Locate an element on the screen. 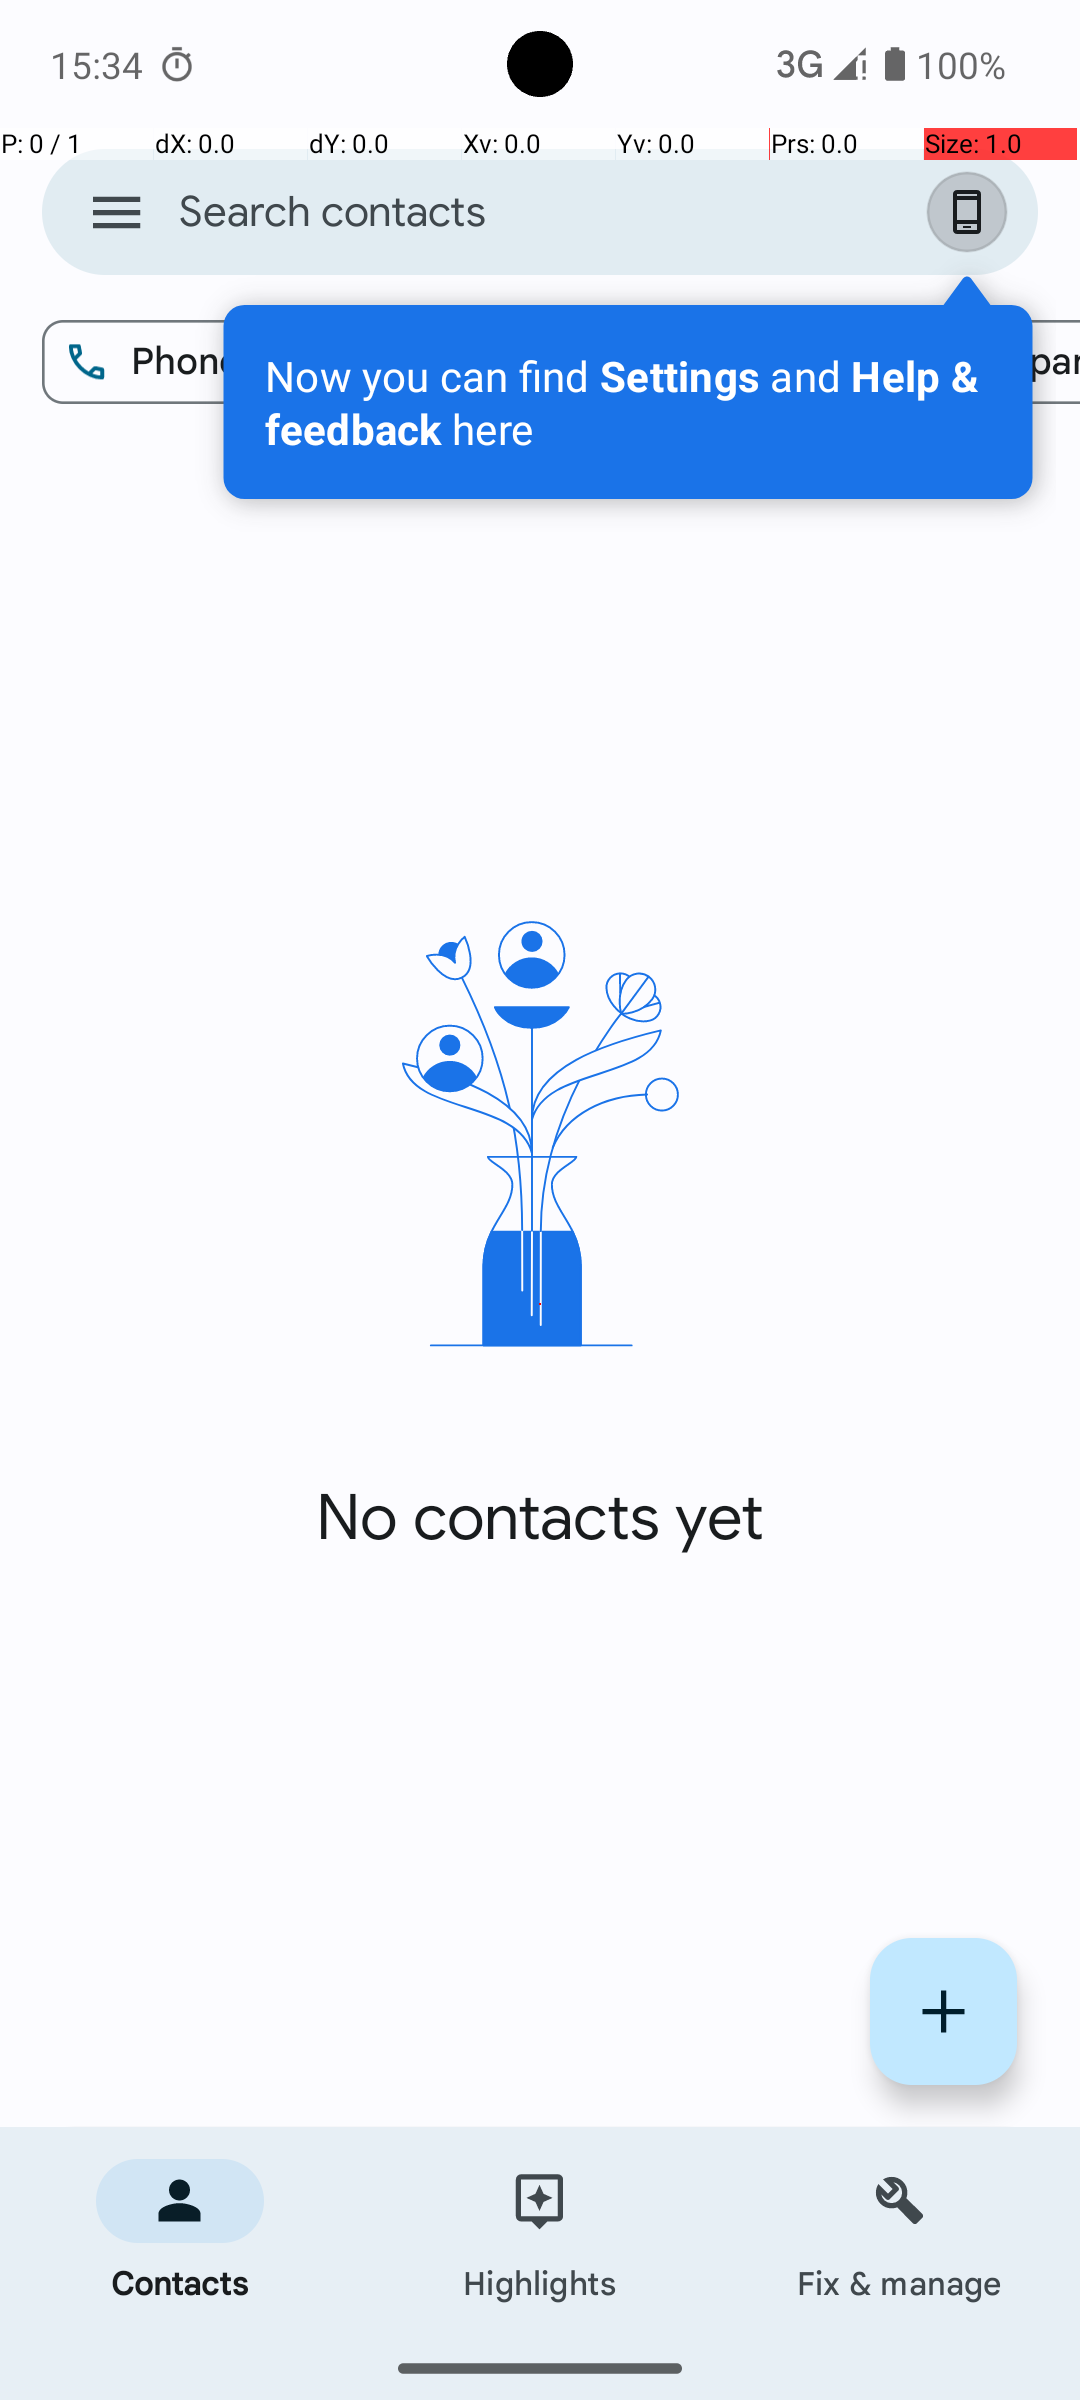 This screenshot has width=1080, height=2400. Fix & manage is located at coordinates (900, 2232).